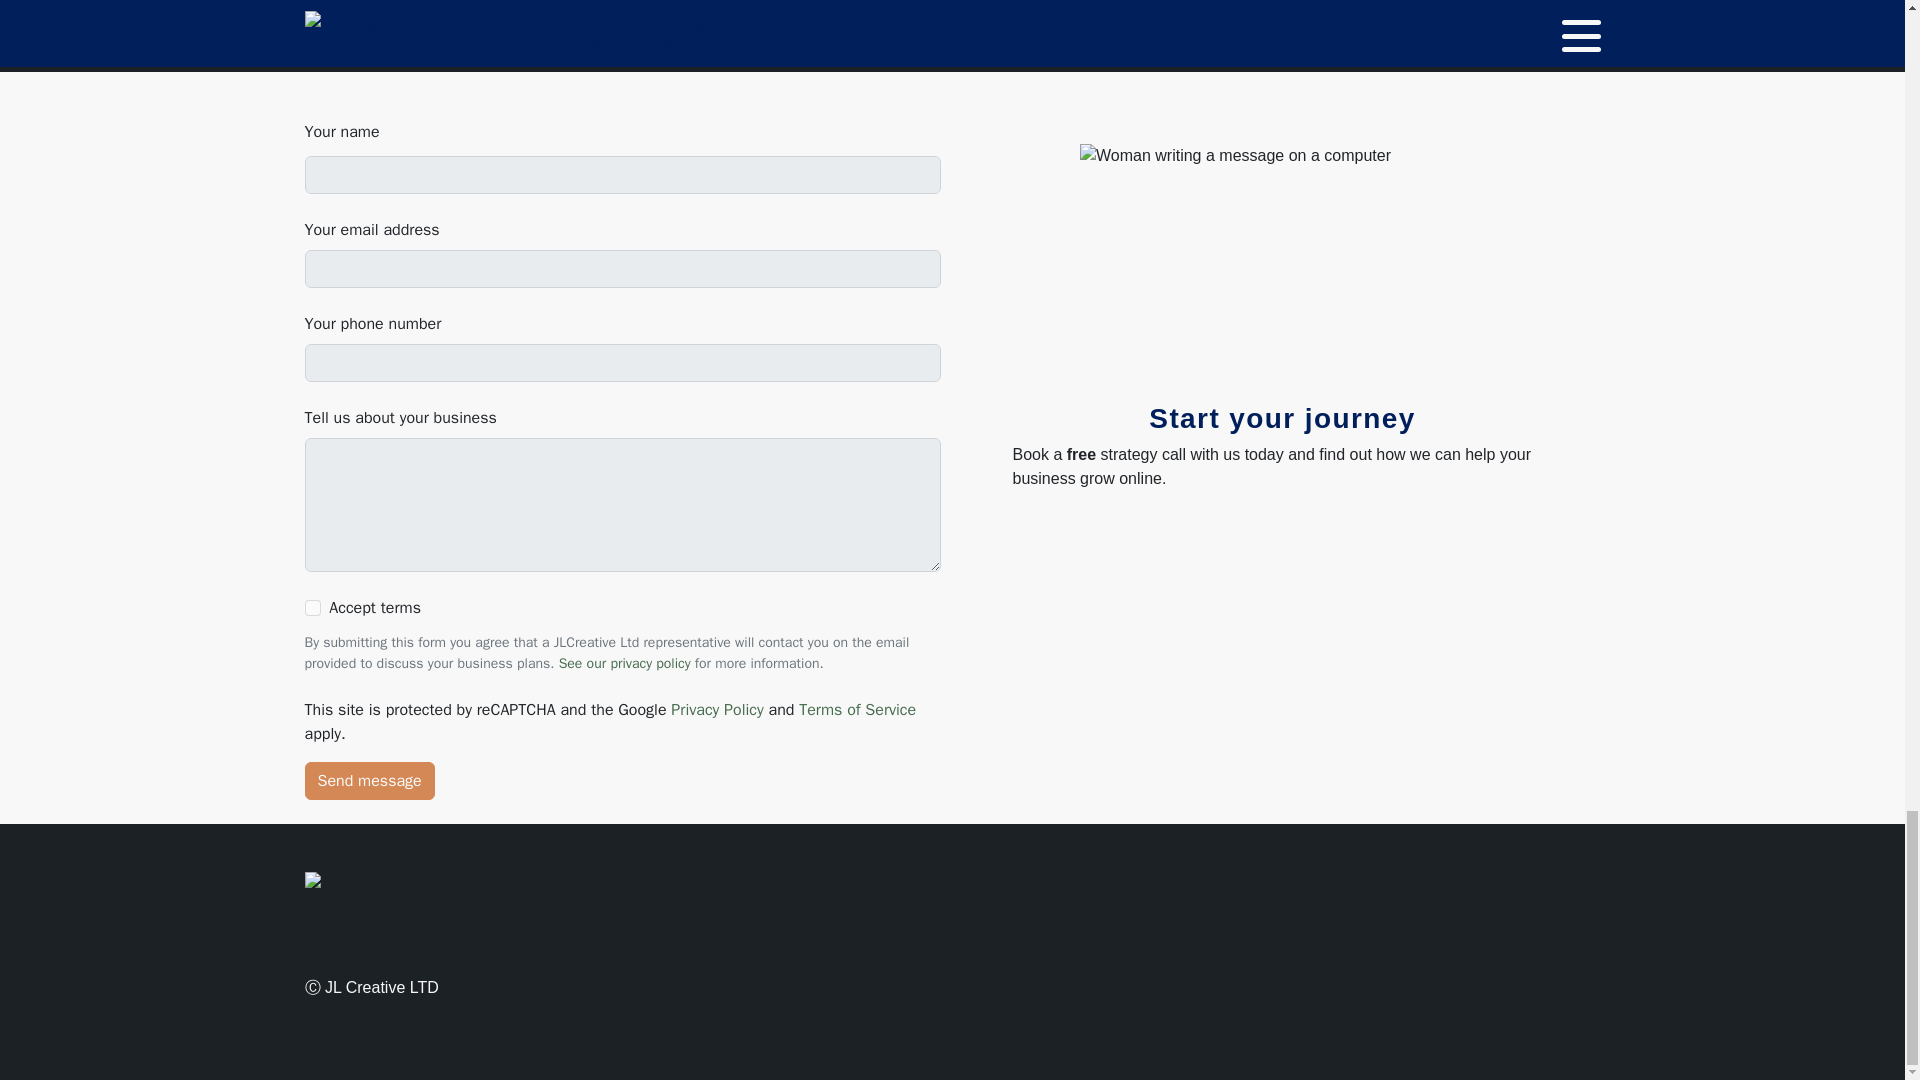  I want to click on 1, so click(312, 608).